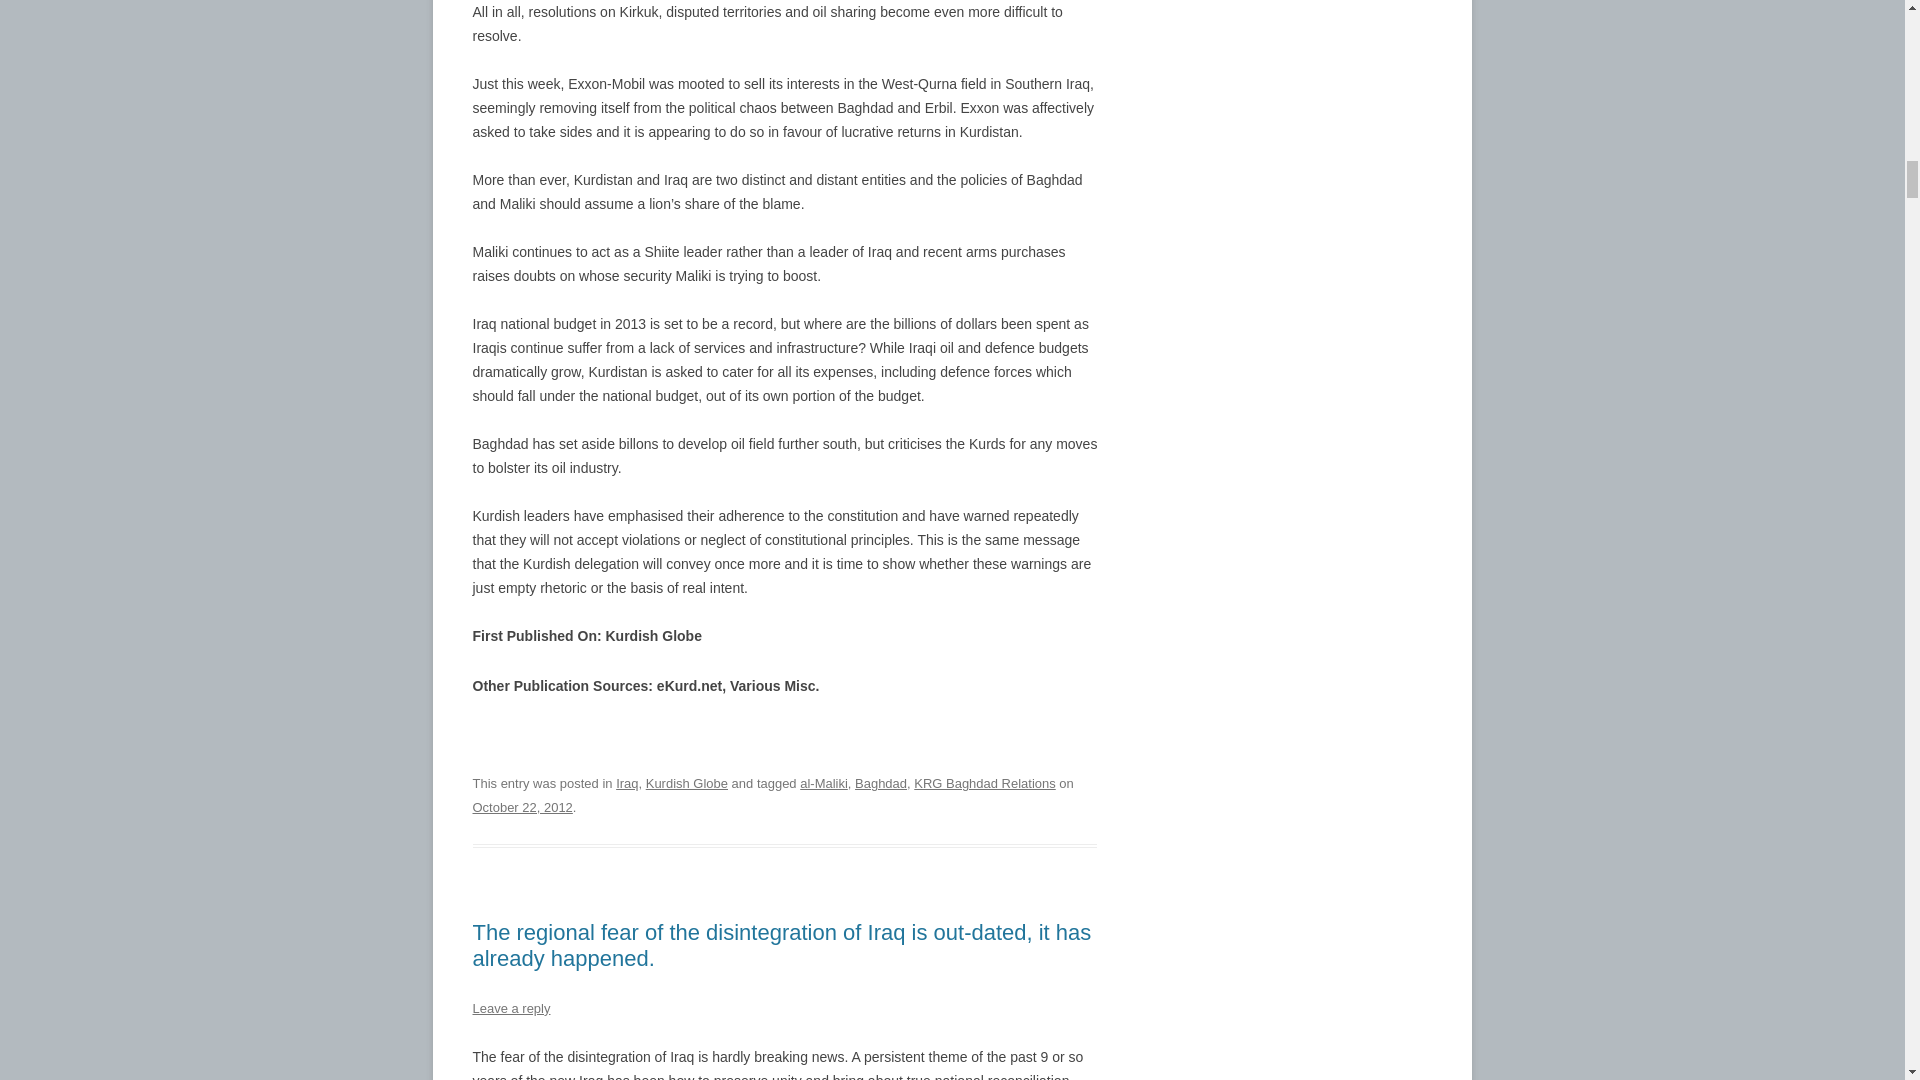  Describe the element at coordinates (626, 783) in the screenshot. I see `Iraq` at that location.